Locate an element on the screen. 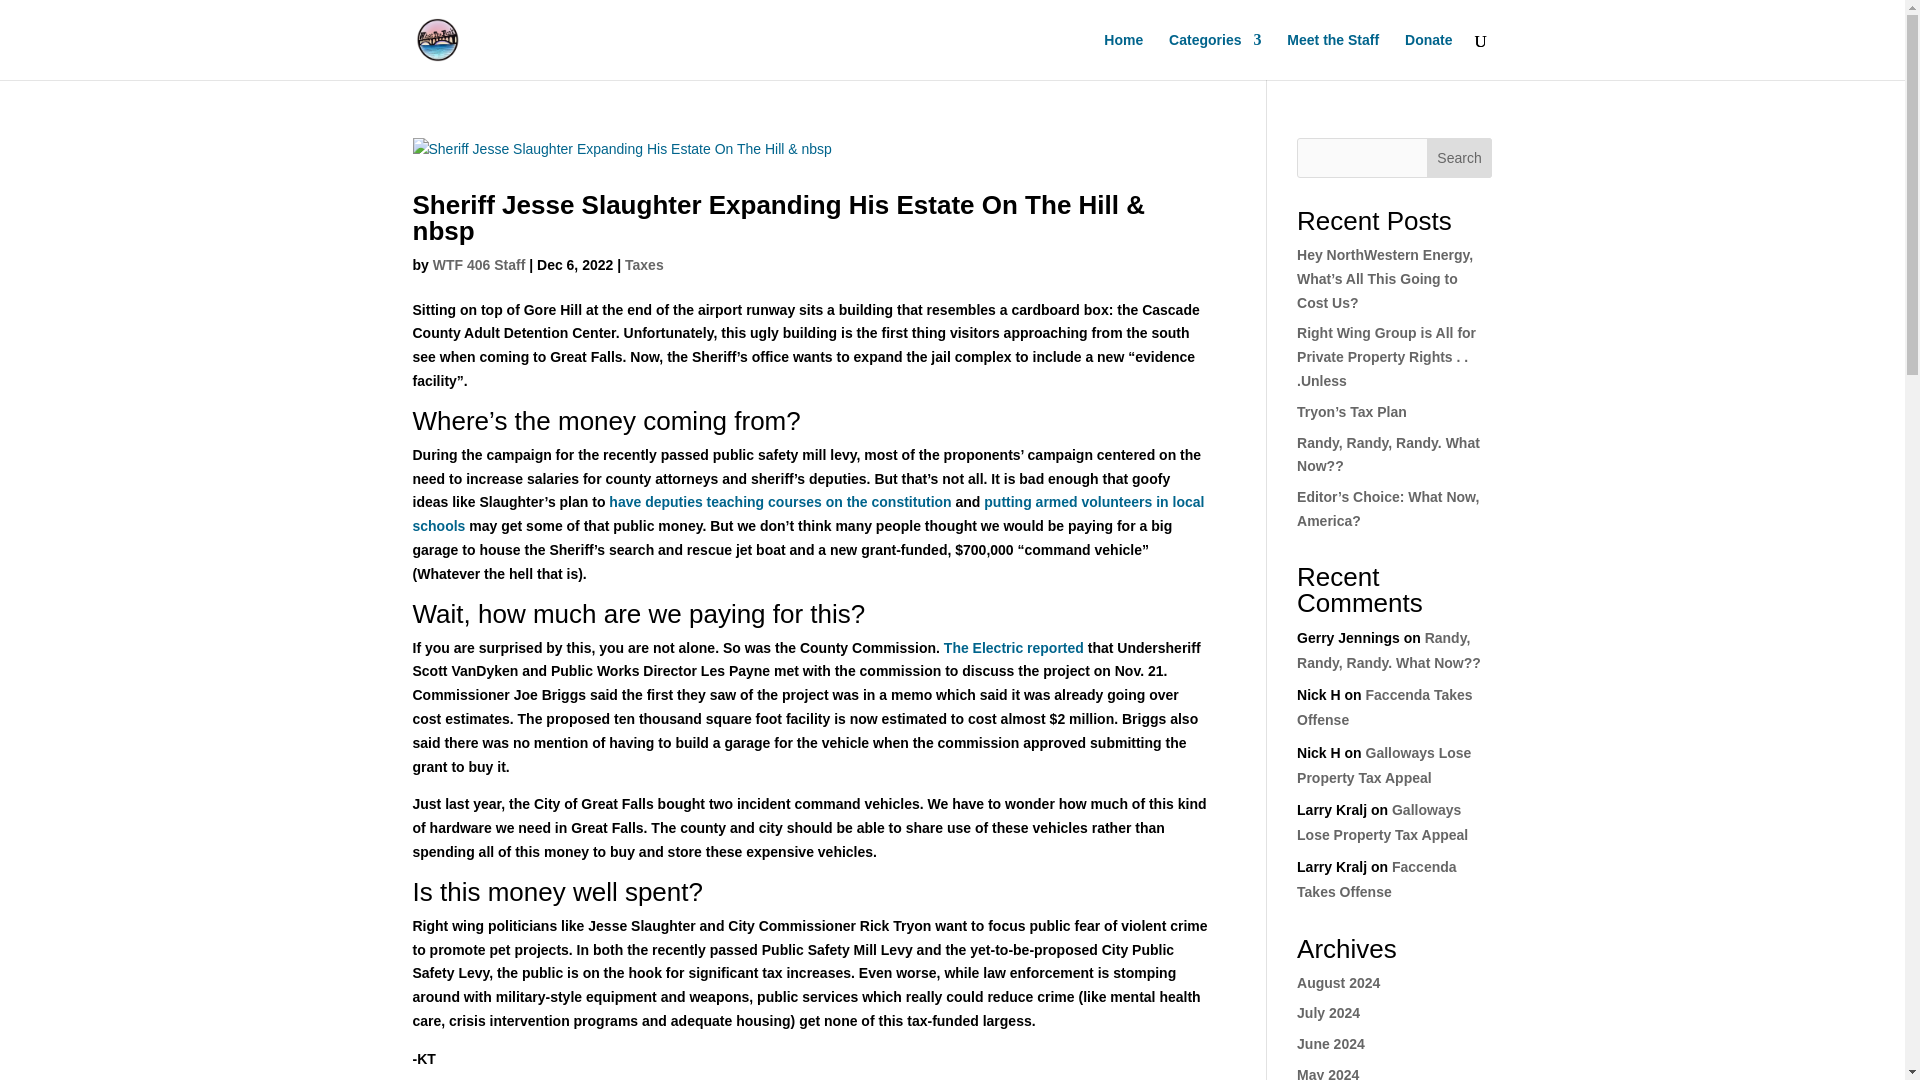  Randy, Randy, Randy. What Now?? is located at coordinates (1388, 650).